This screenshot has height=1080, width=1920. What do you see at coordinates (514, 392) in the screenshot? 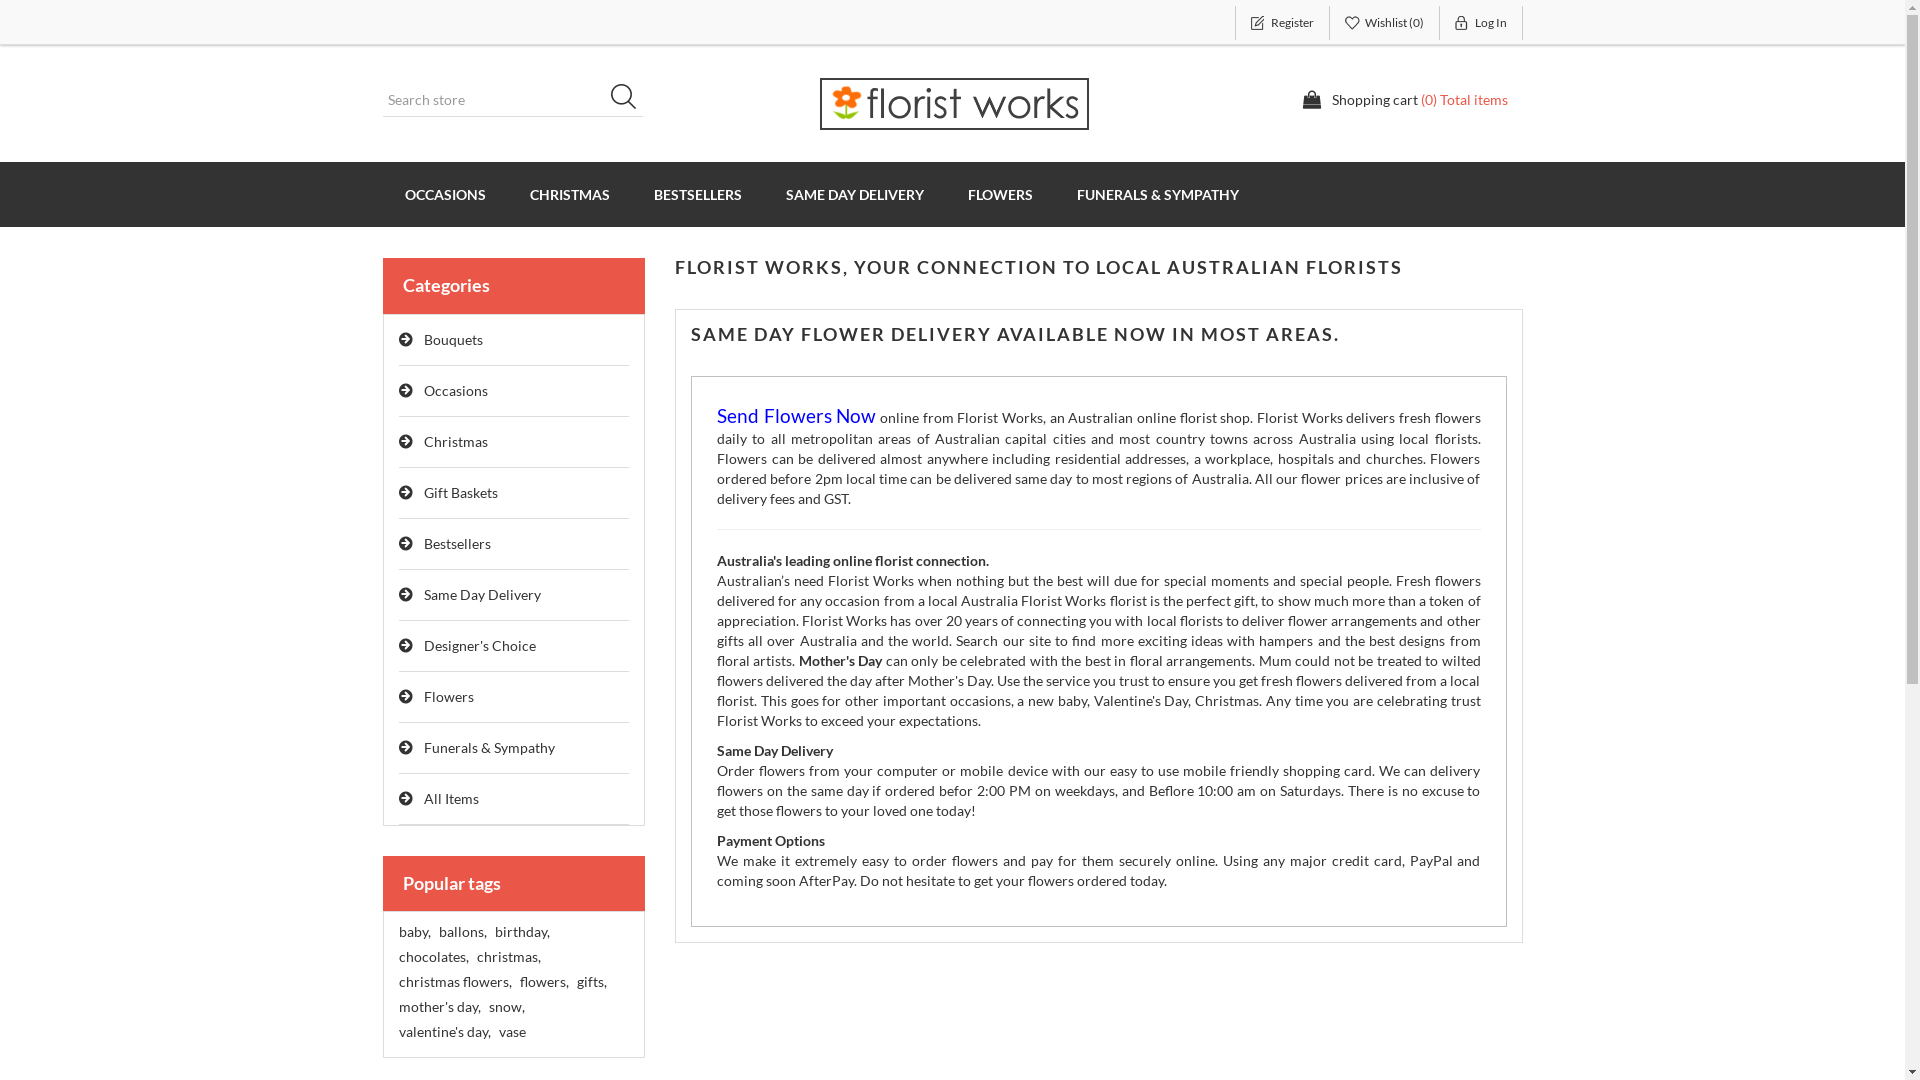
I see `Occasions` at bounding box center [514, 392].